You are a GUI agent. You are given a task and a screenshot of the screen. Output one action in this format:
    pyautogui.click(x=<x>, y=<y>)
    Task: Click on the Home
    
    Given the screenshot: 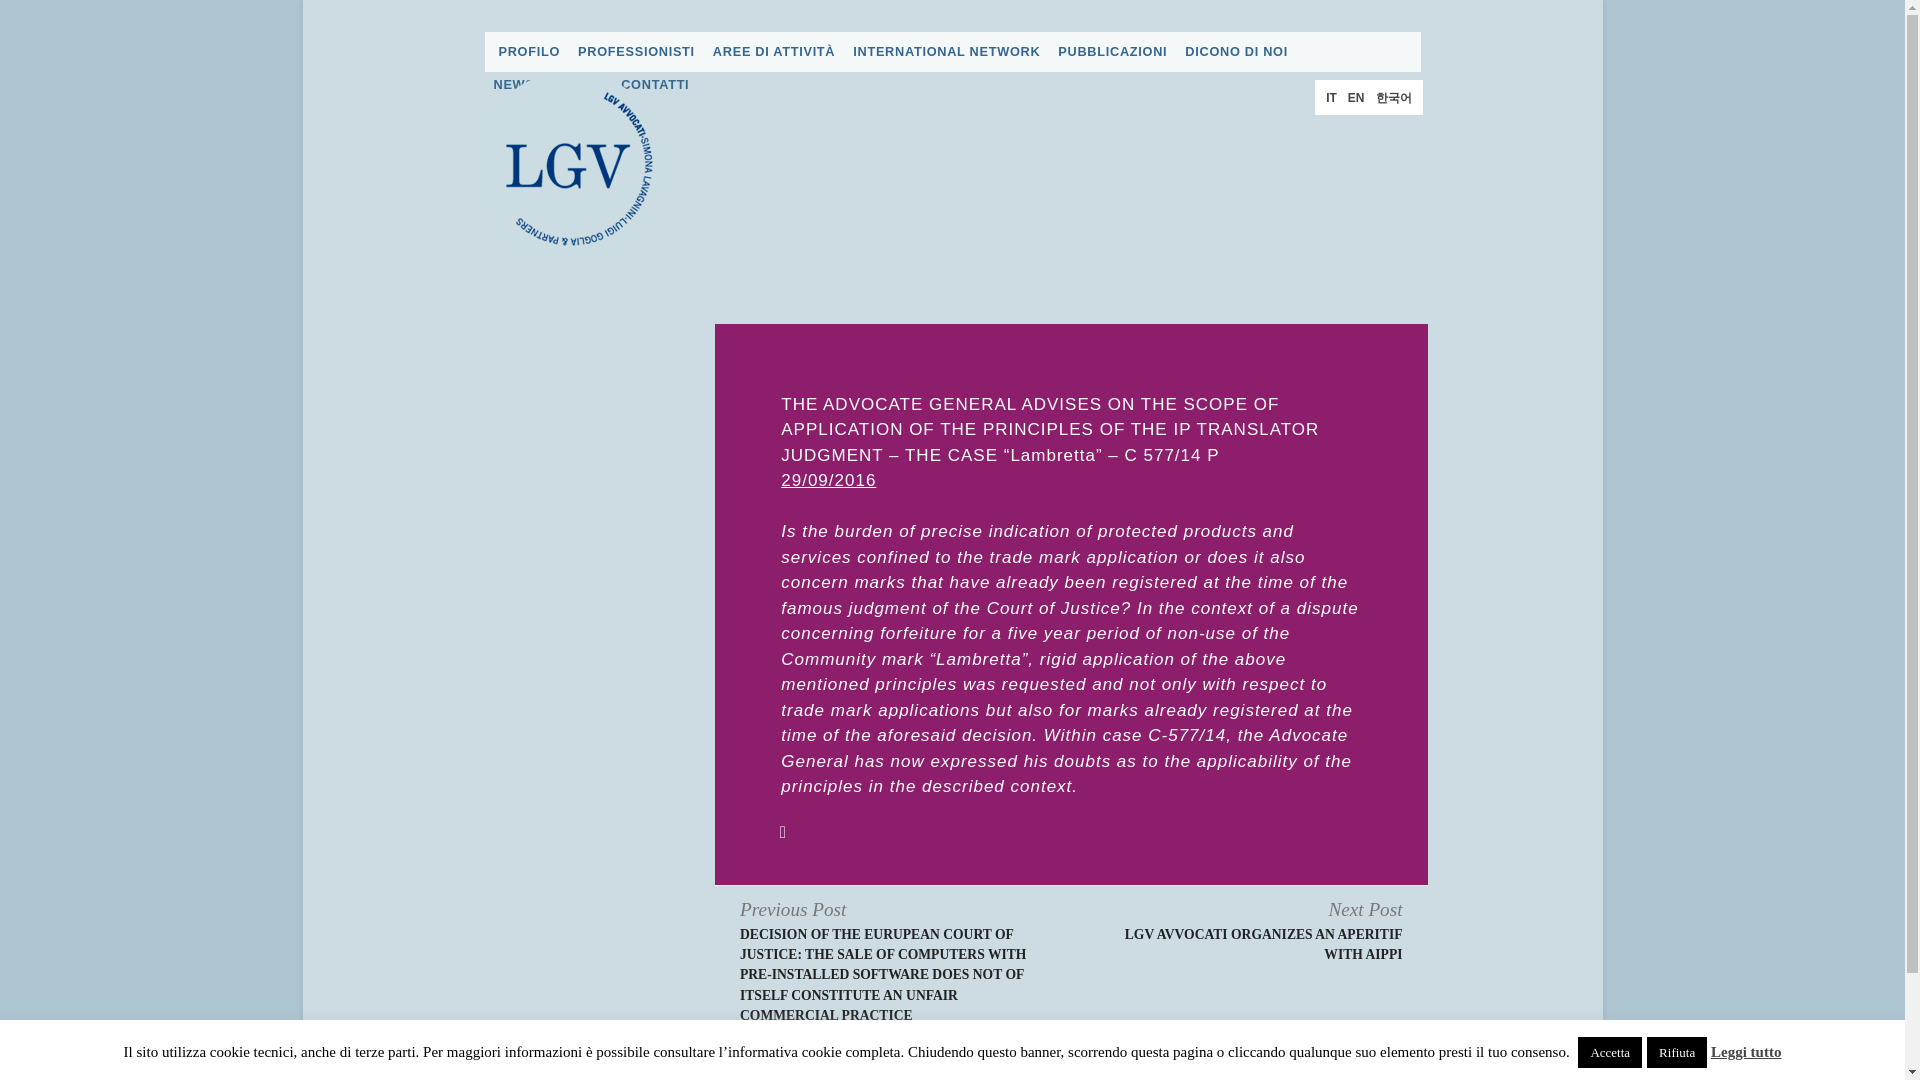 What is the action you would take?
    pyautogui.click(x=571, y=165)
    